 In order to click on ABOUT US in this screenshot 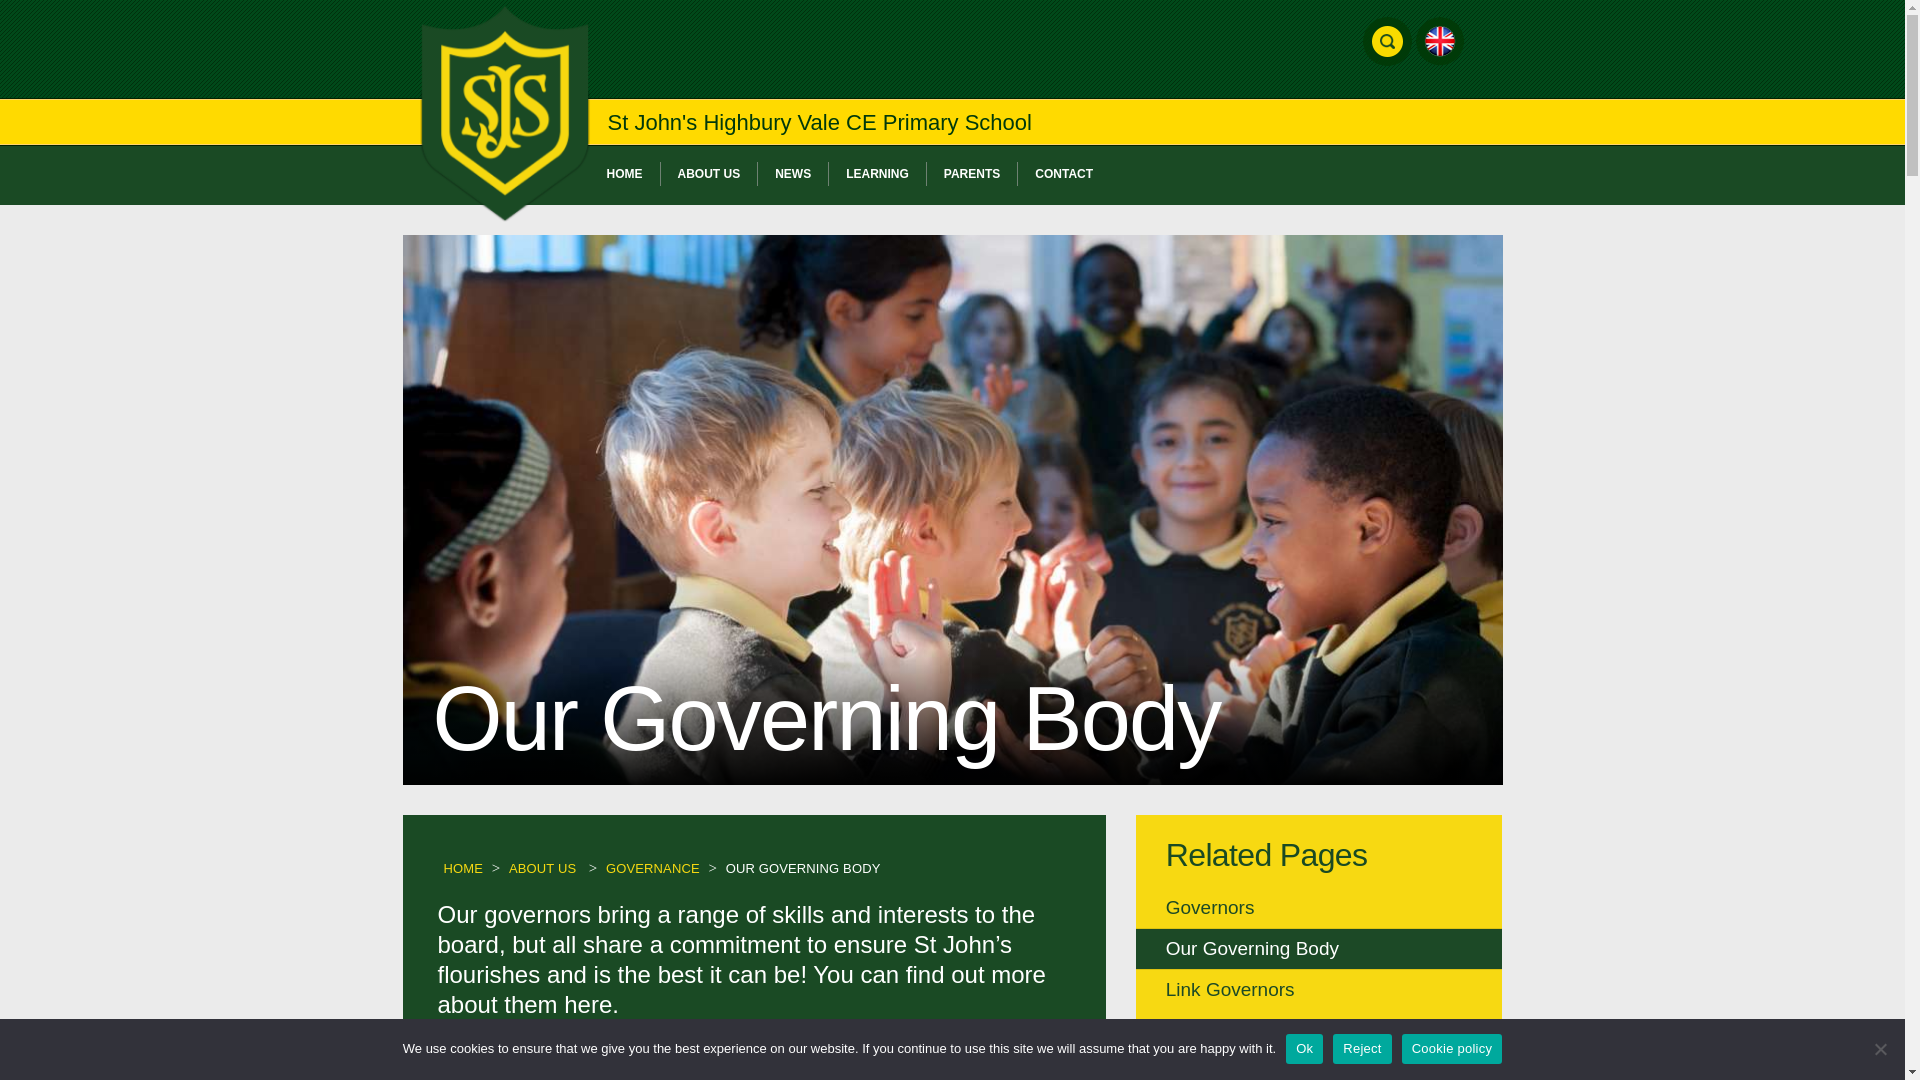, I will do `click(709, 174)`.